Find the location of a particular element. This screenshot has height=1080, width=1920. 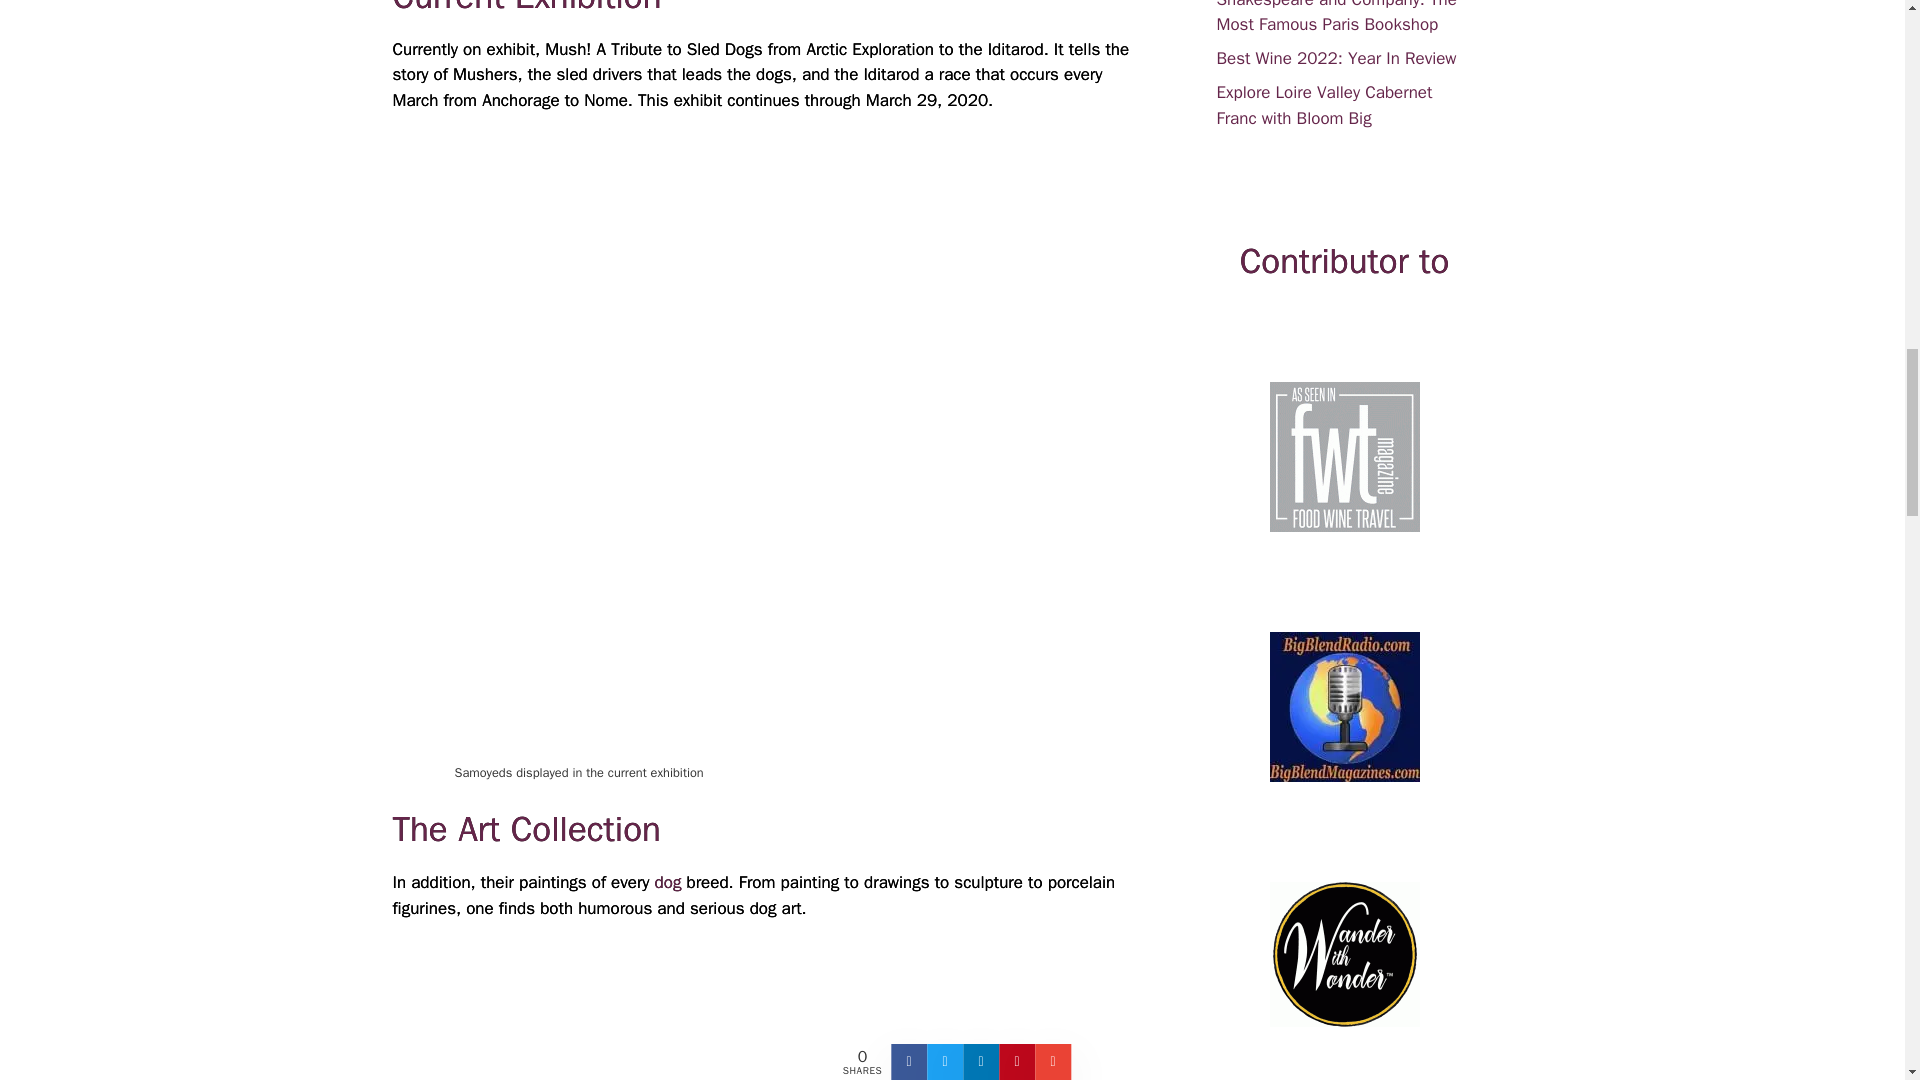

Wonder thw World is located at coordinates (1344, 954).